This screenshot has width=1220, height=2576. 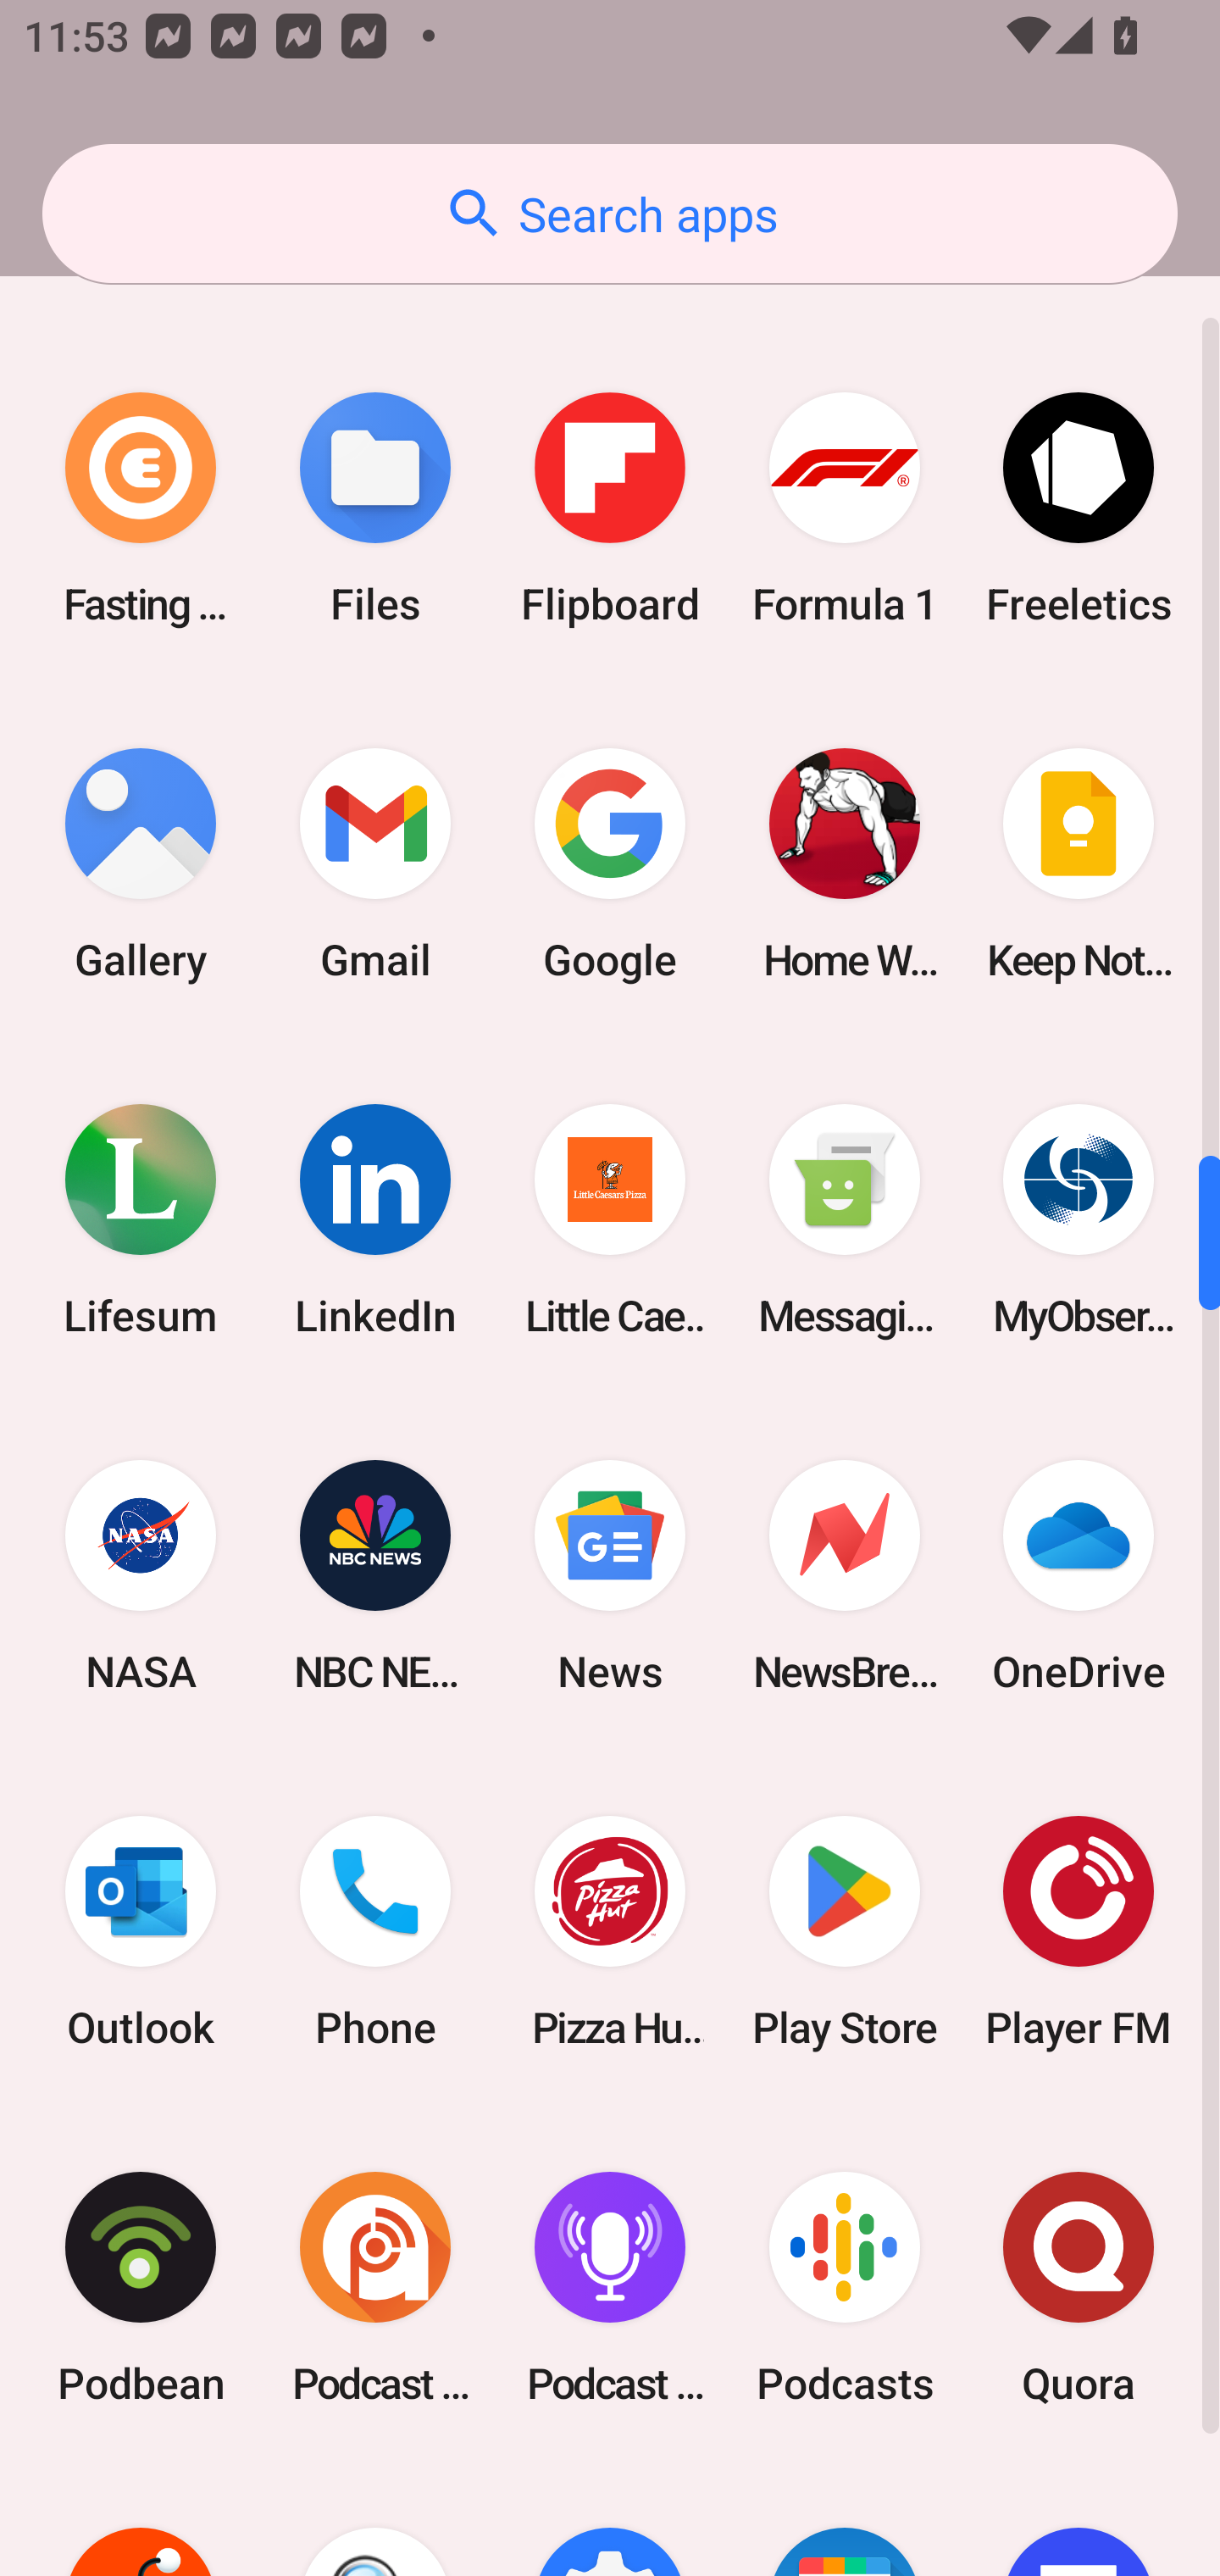 I want to click on Keep Notes, so click(x=1079, y=864).